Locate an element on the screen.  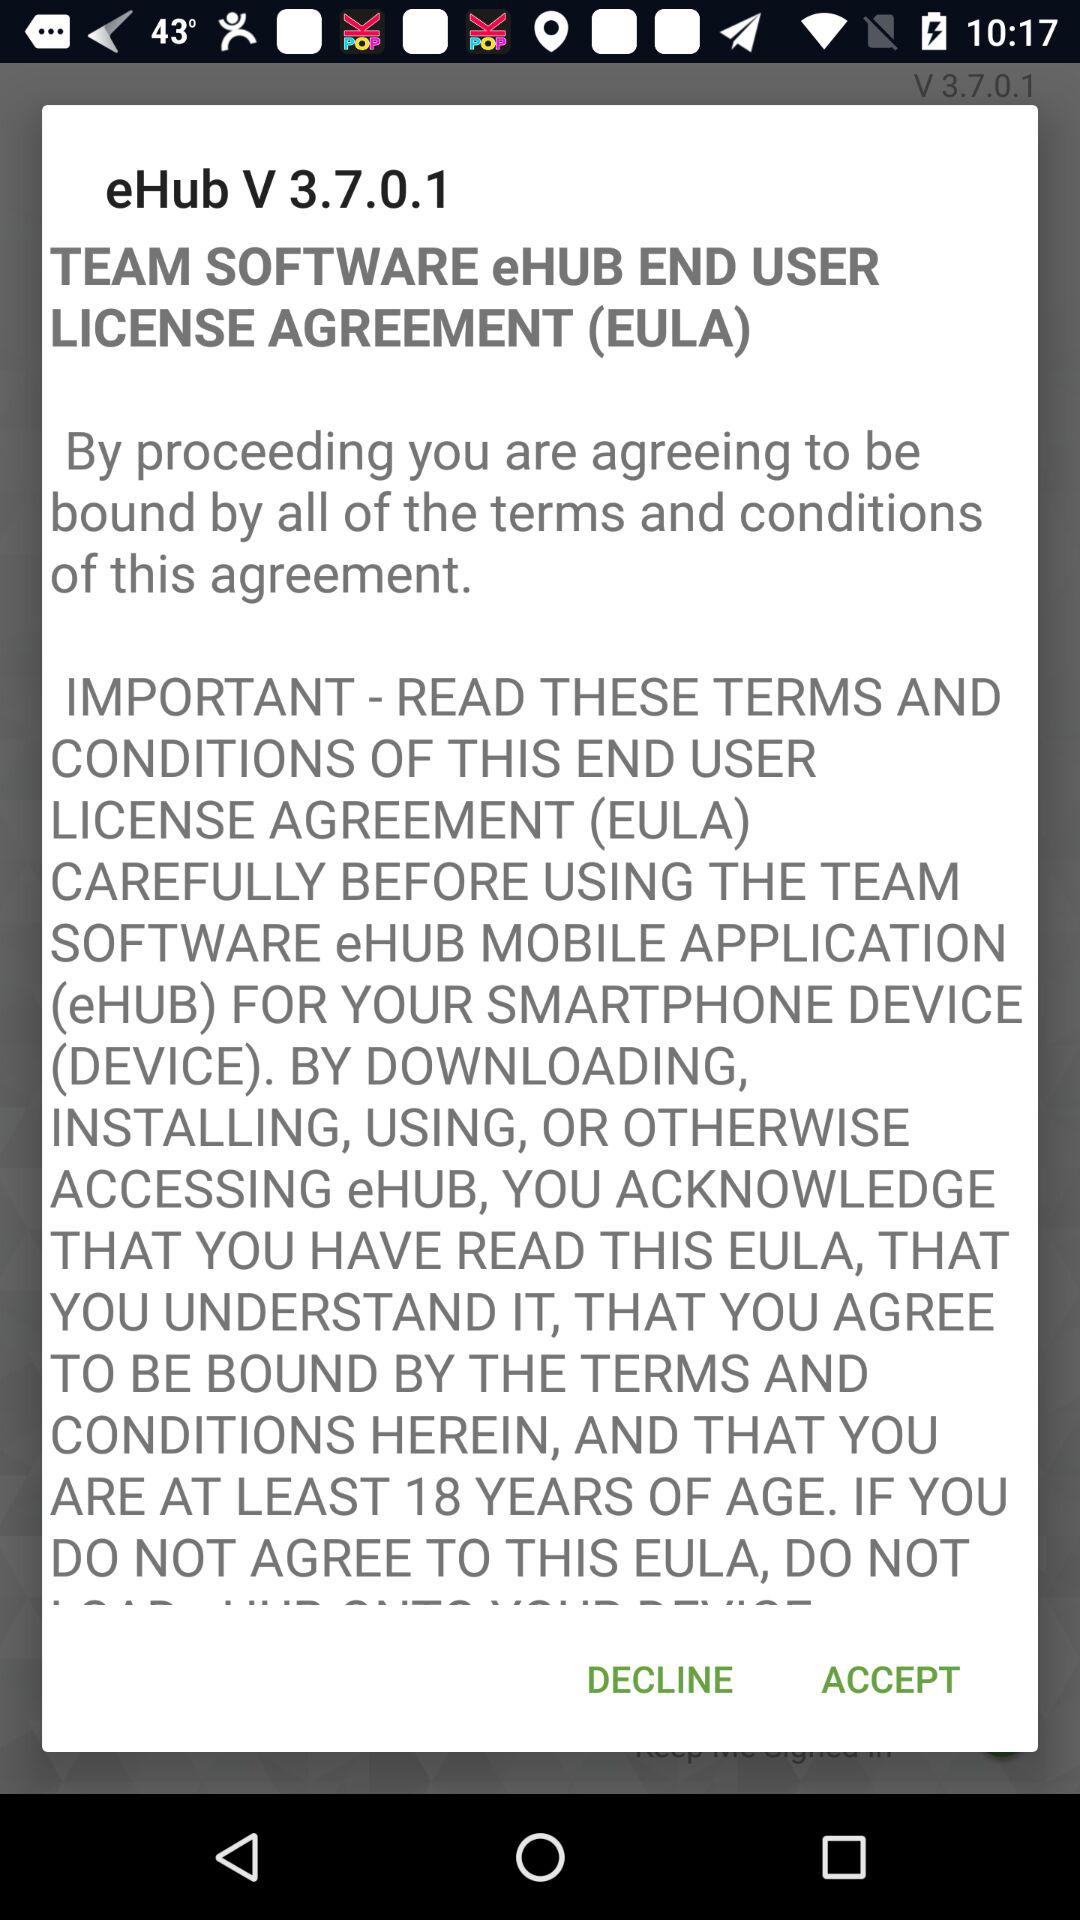
turn on the icon next to decline item is located at coordinates (890, 1678).